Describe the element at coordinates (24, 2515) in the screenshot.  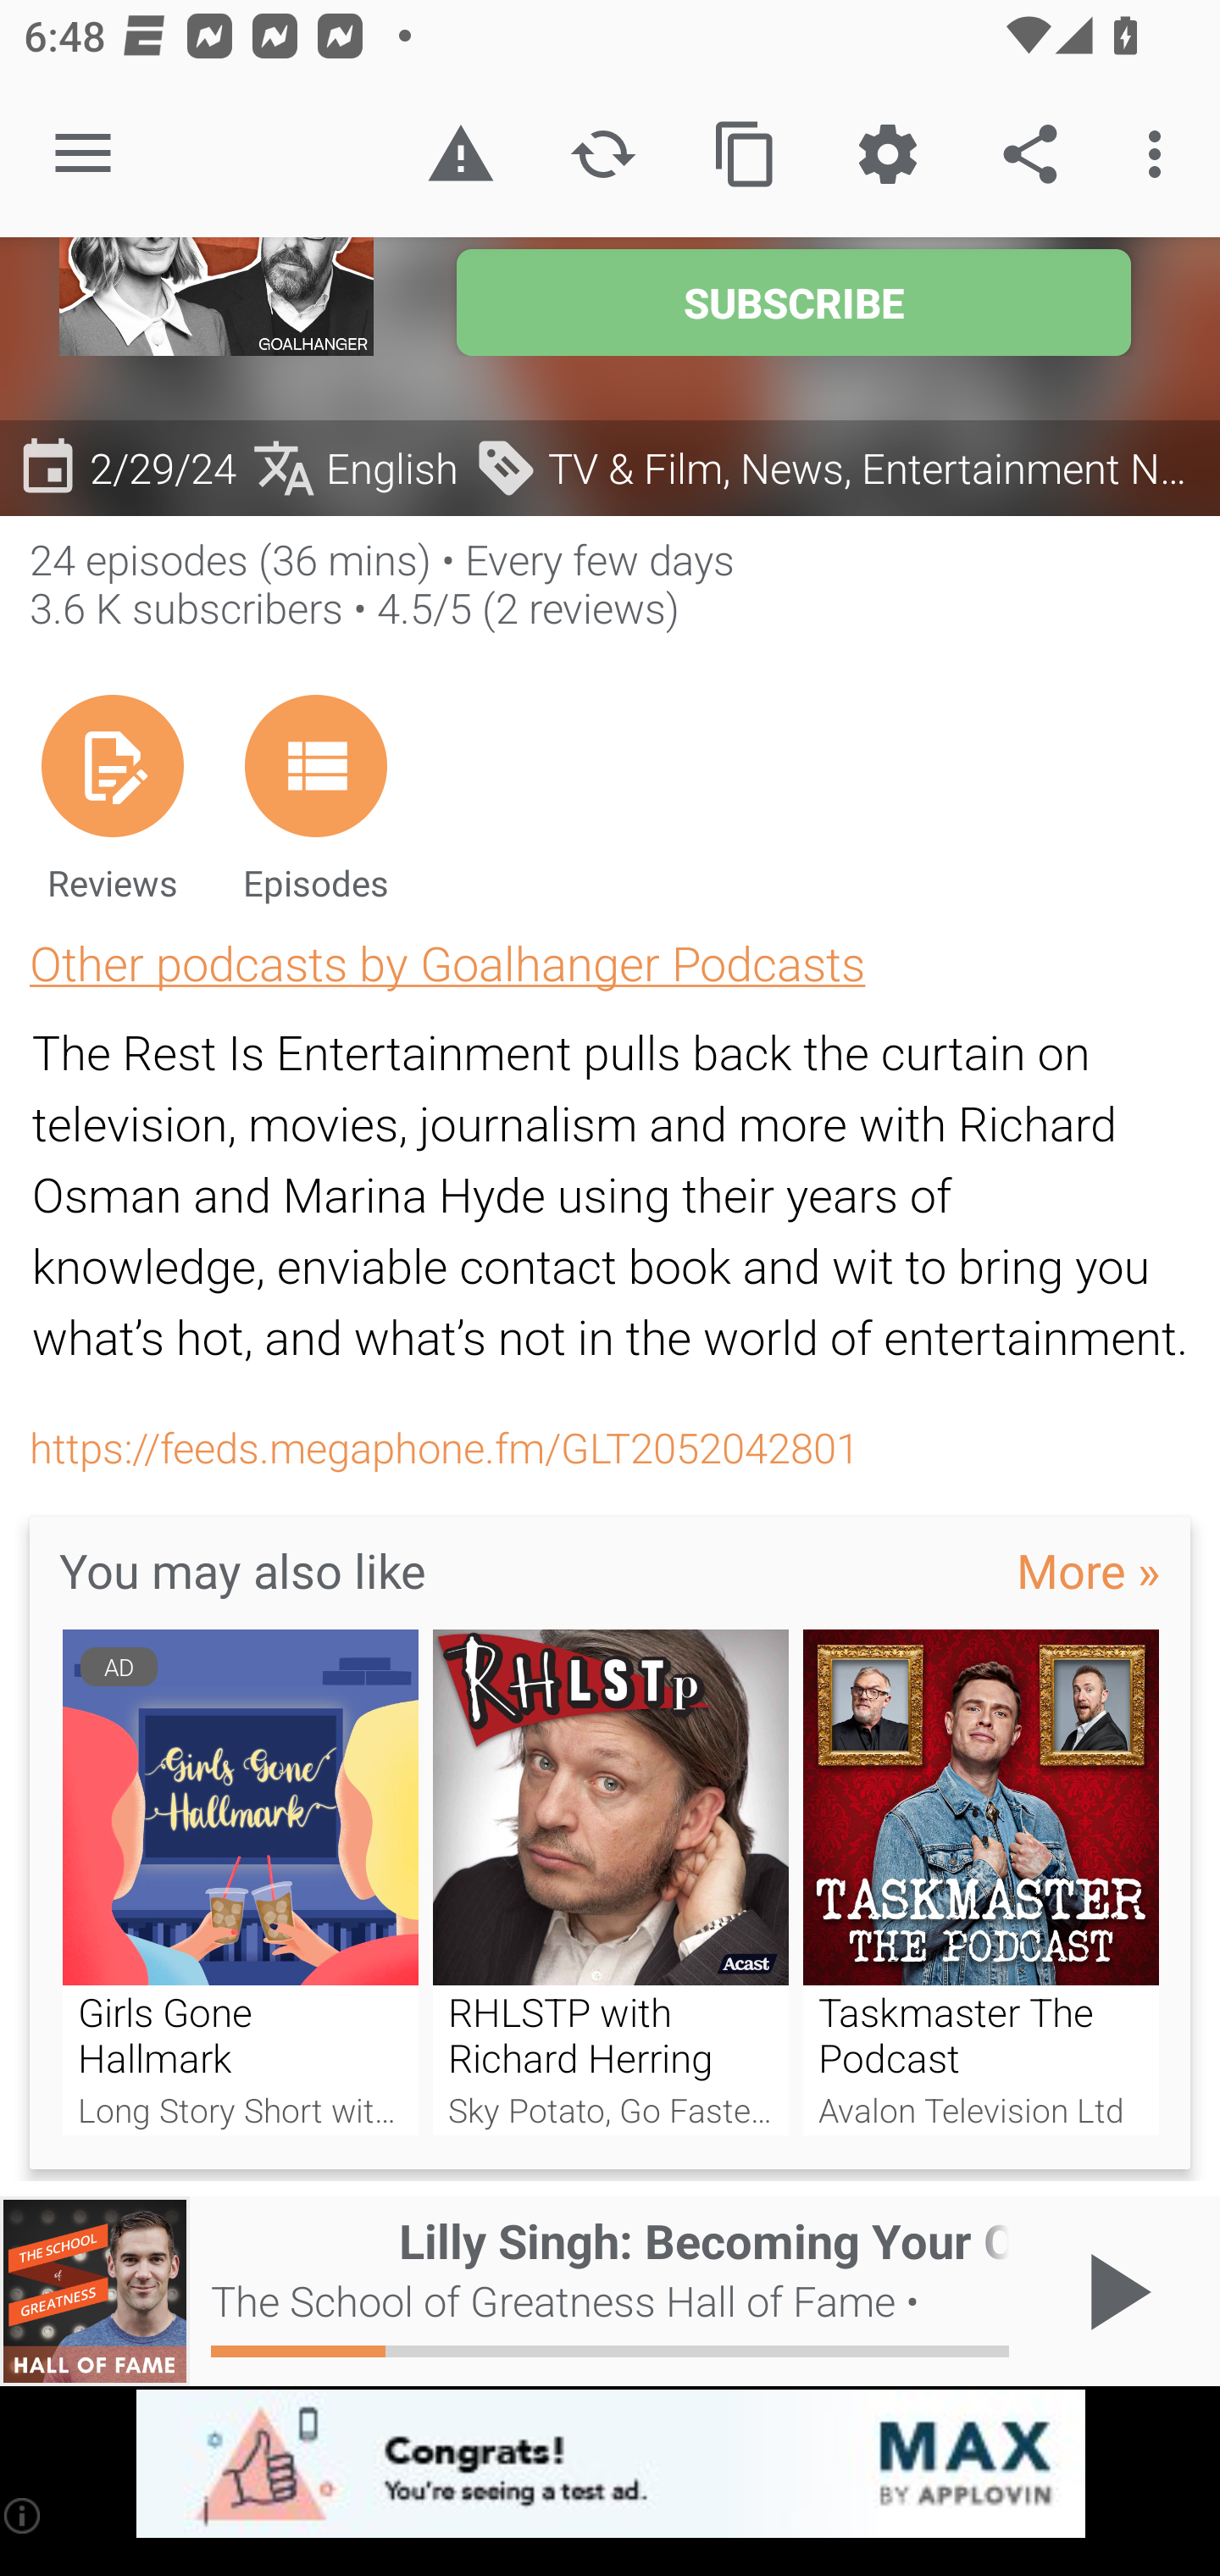
I see `(i)` at that location.